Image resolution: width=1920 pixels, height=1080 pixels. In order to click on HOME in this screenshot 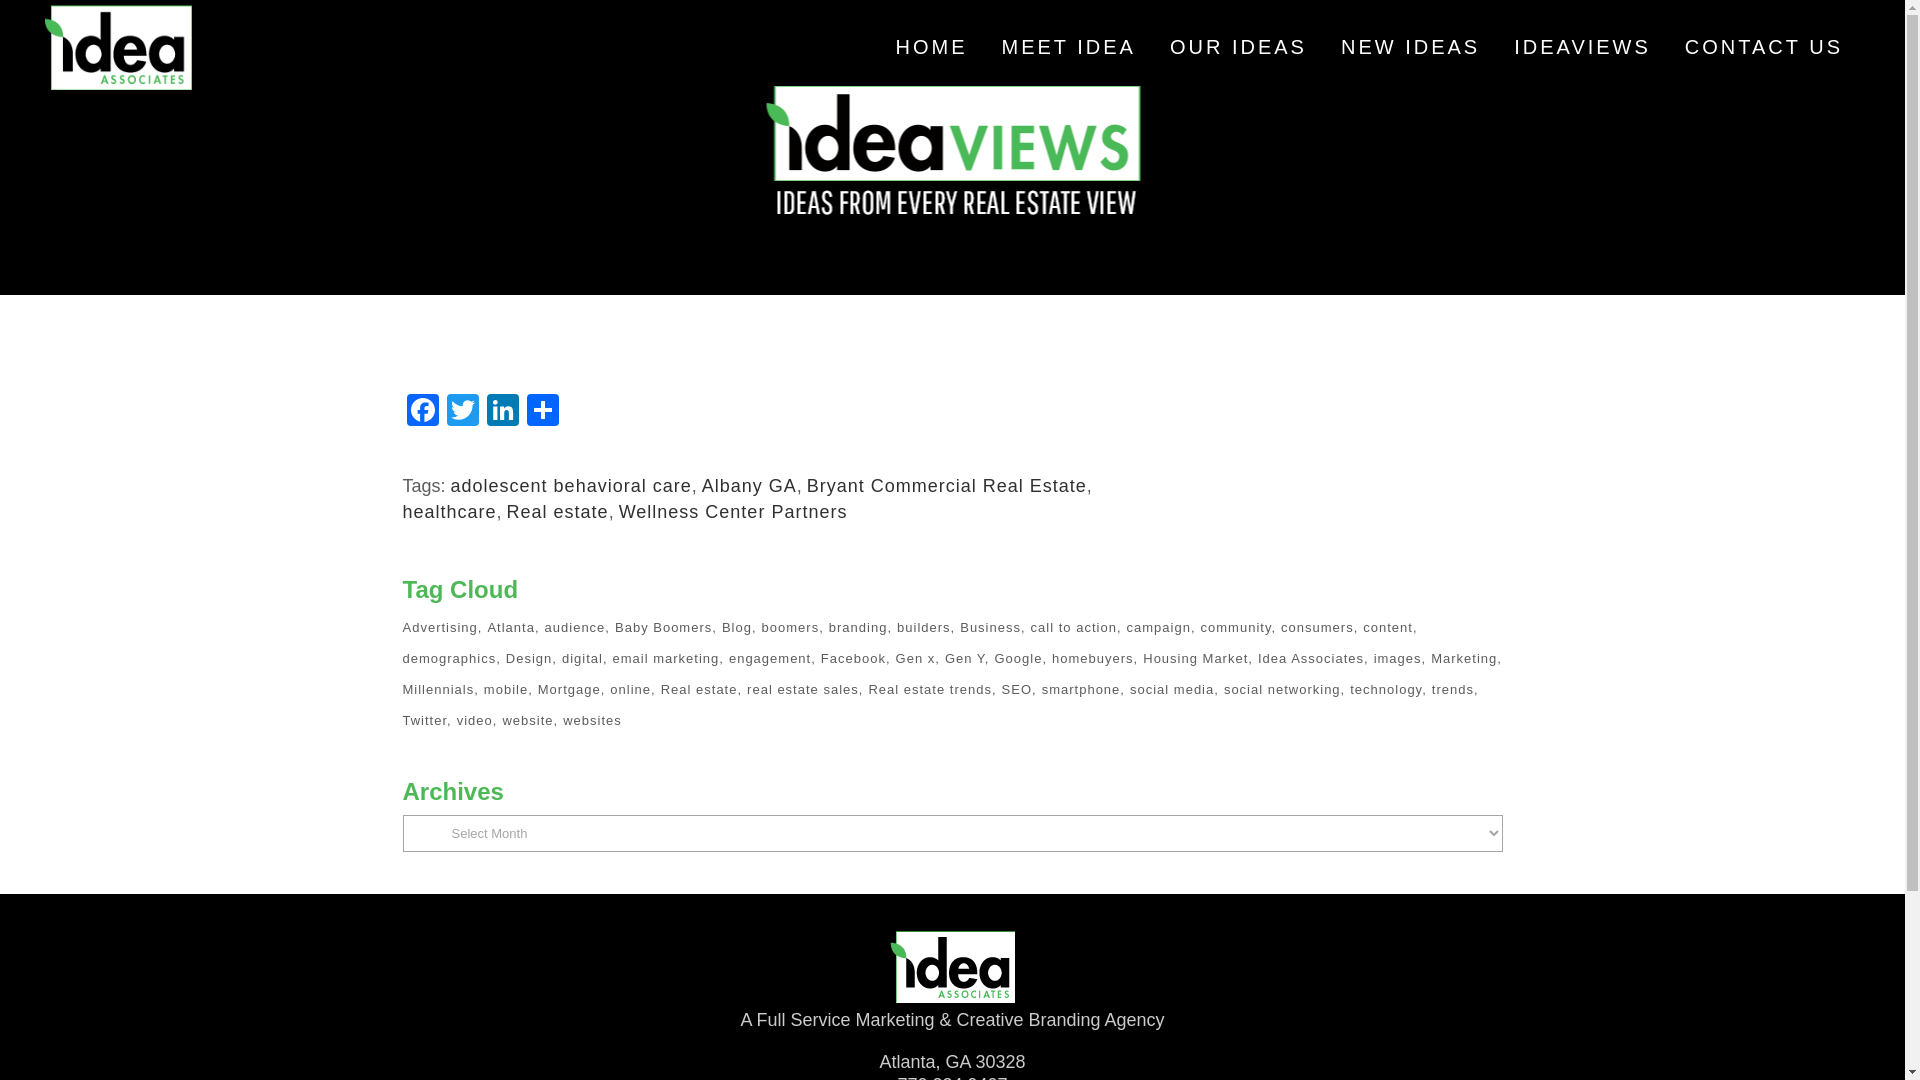, I will do `click(930, 48)`.